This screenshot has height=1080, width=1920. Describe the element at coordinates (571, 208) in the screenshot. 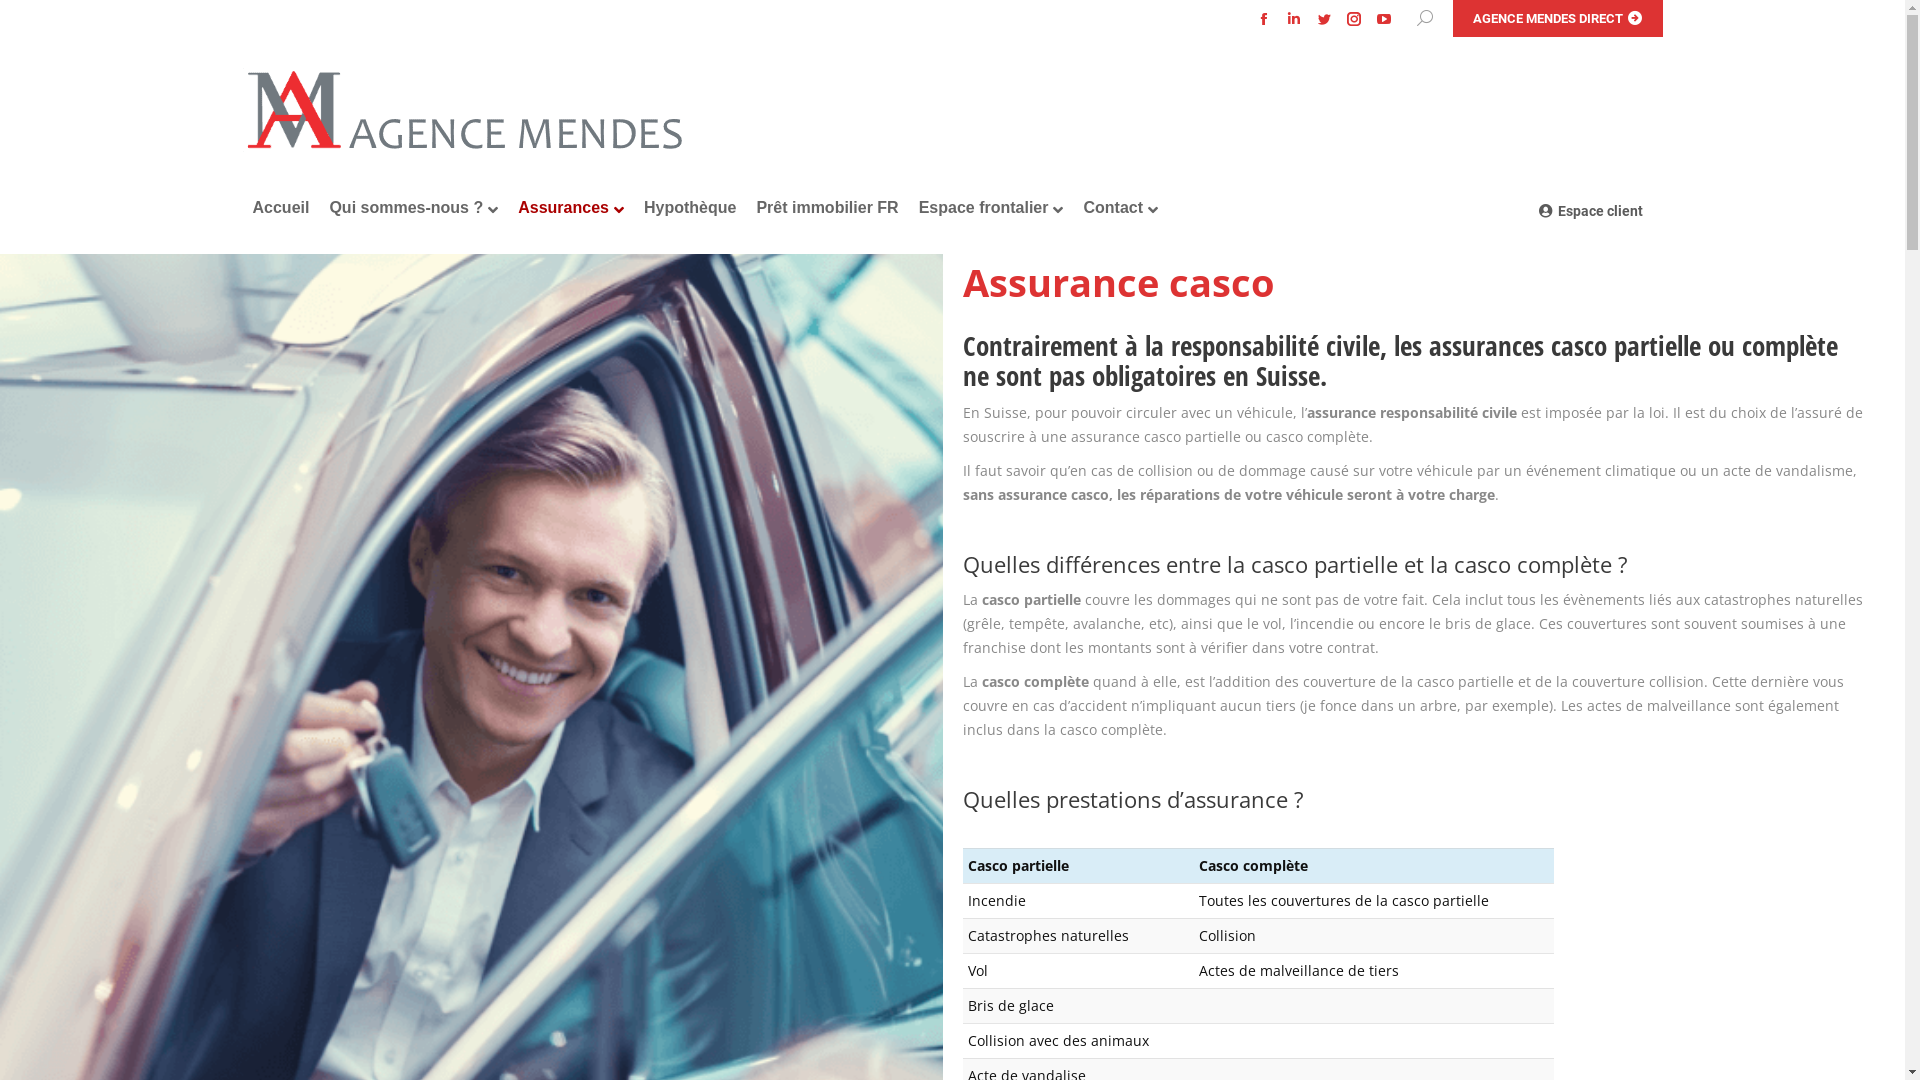

I see `Assurances` at that location.